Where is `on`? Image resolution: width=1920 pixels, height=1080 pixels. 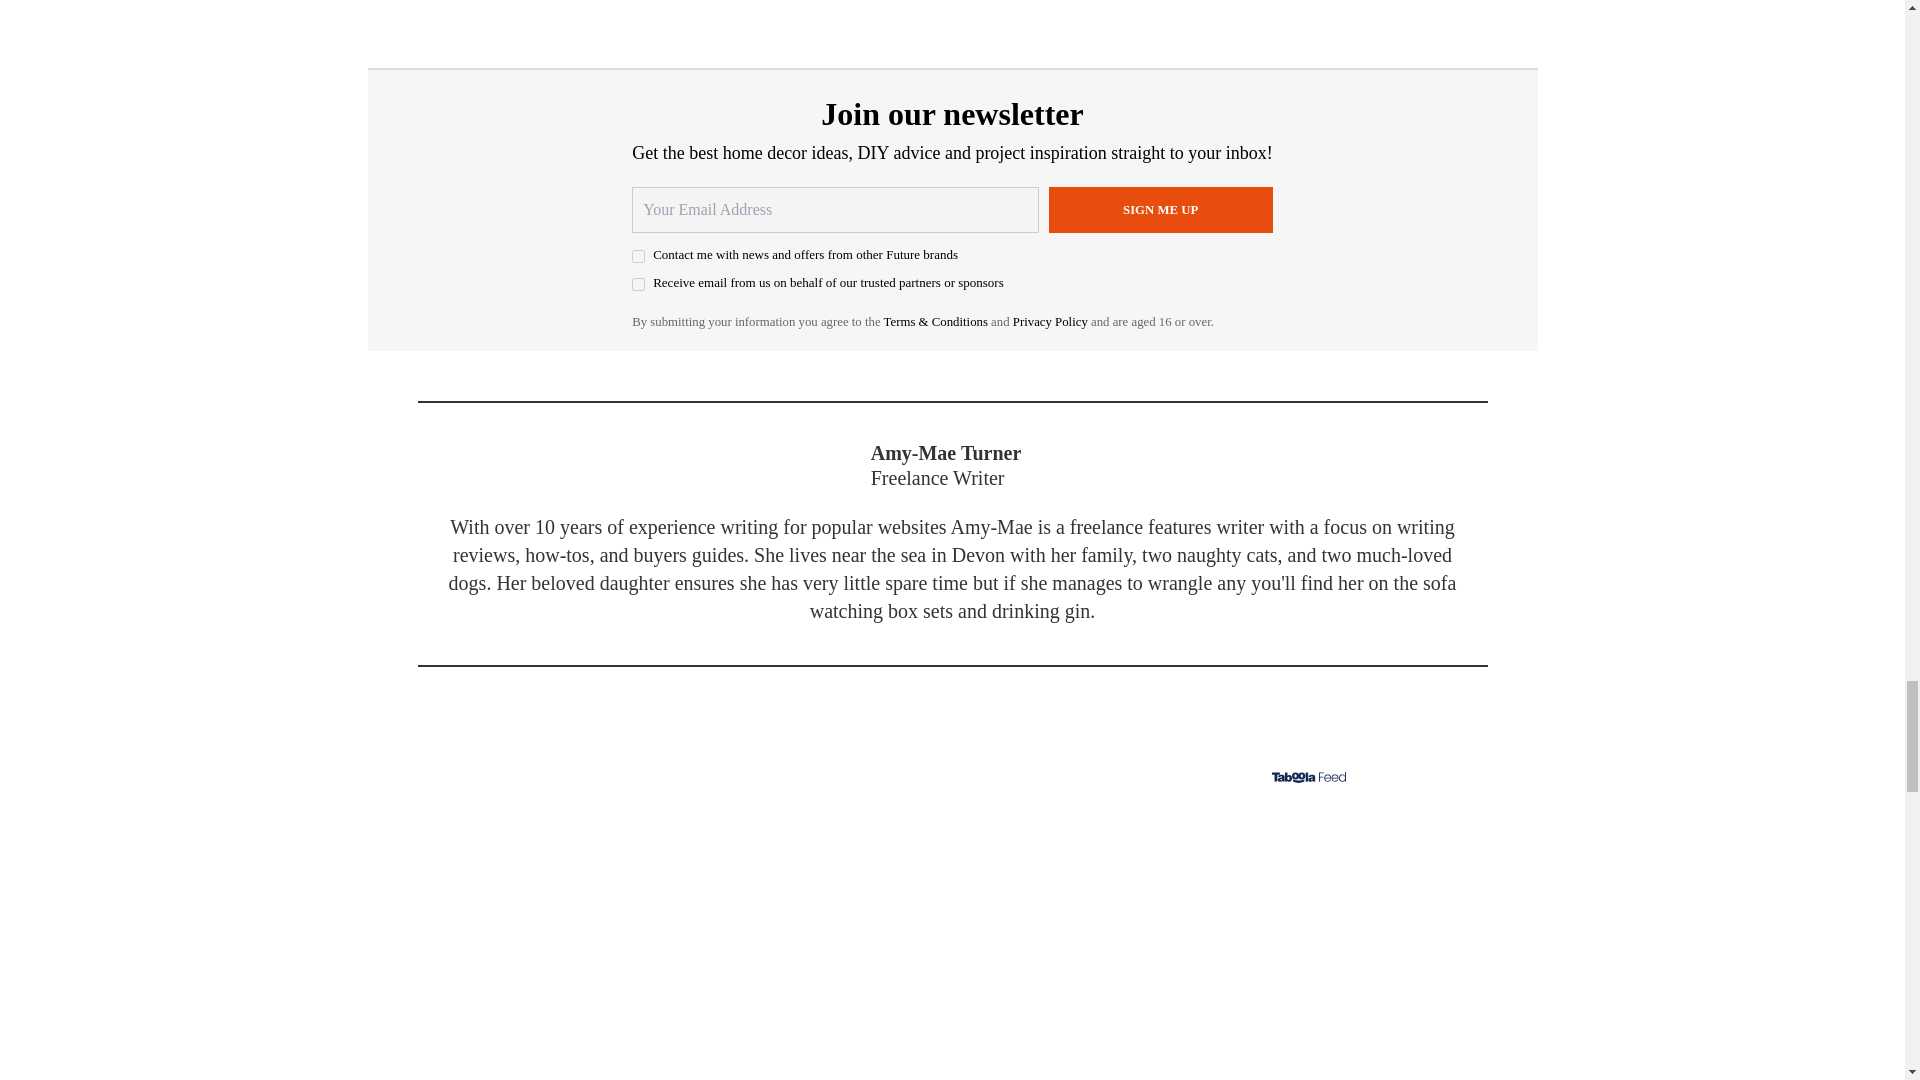 on is located at coordinates (638, 284).